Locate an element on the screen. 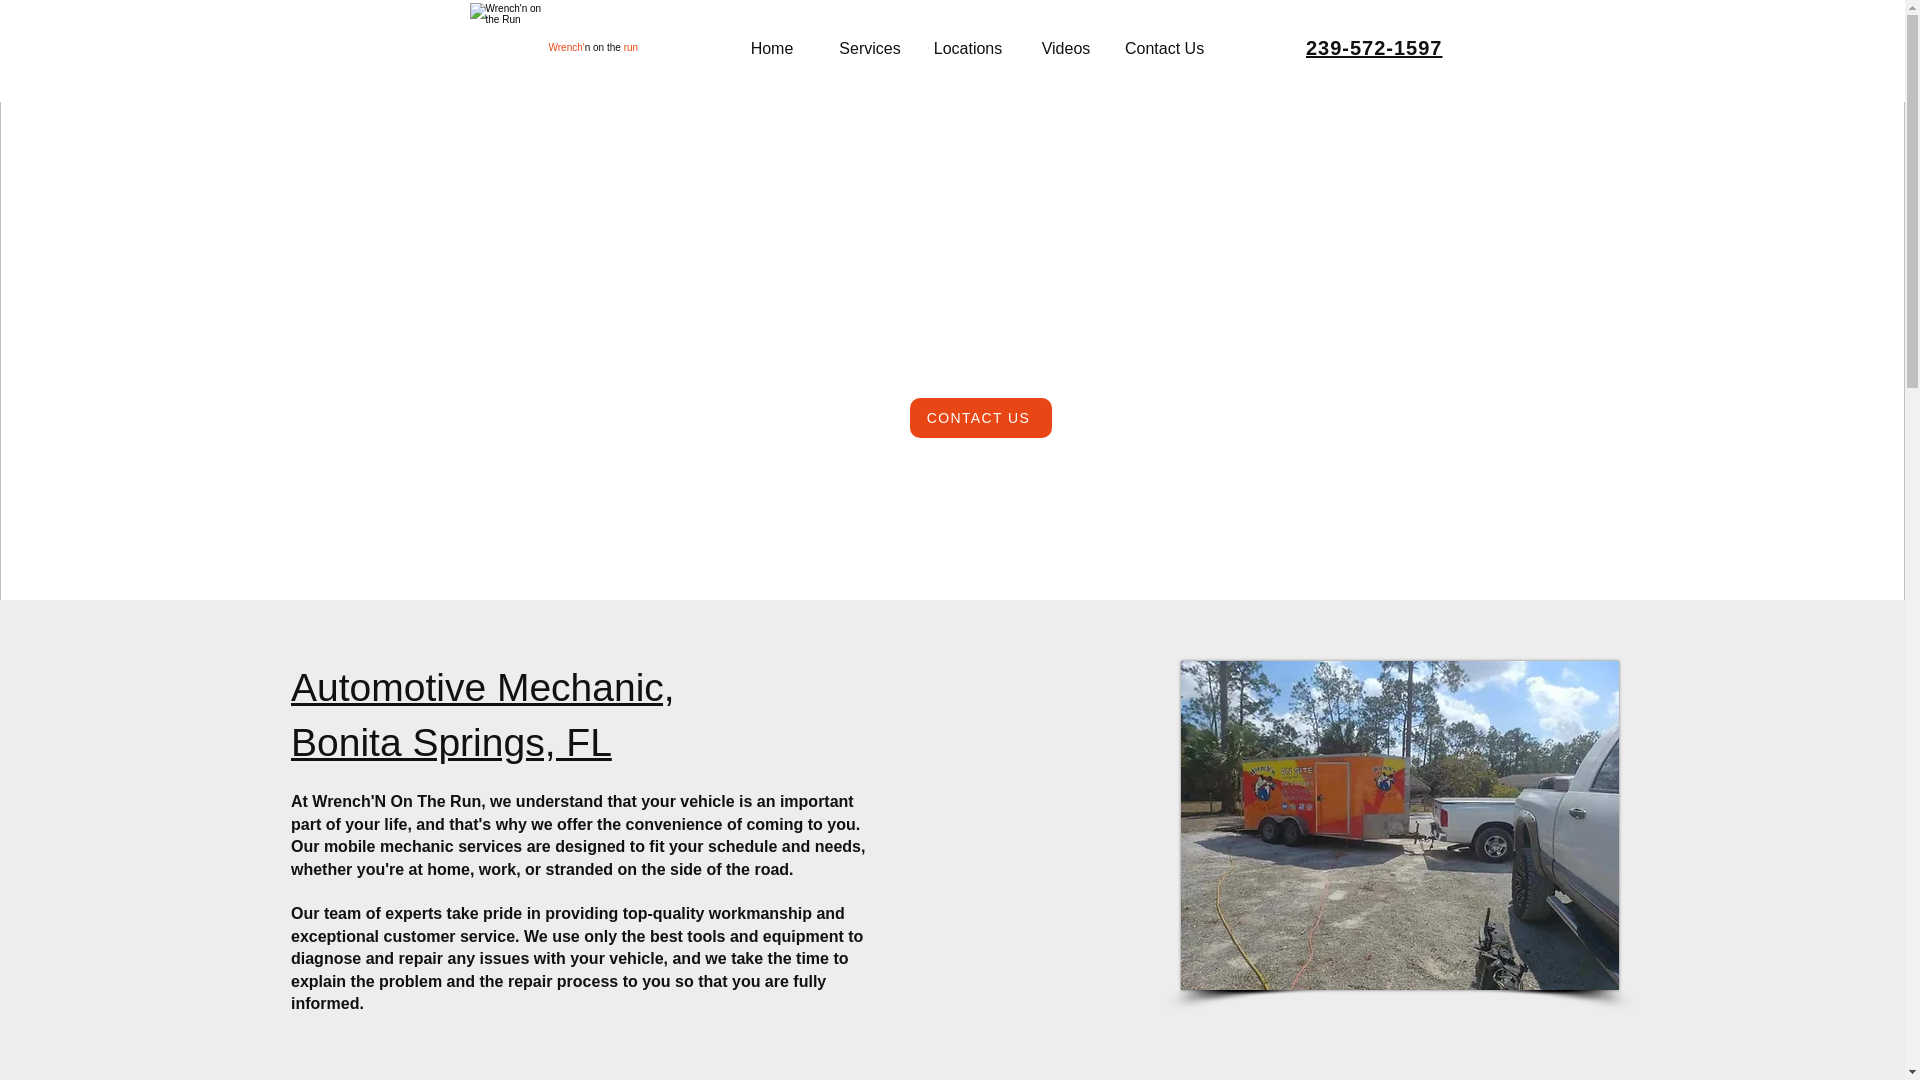  Home is located at coordinates (772, 48).